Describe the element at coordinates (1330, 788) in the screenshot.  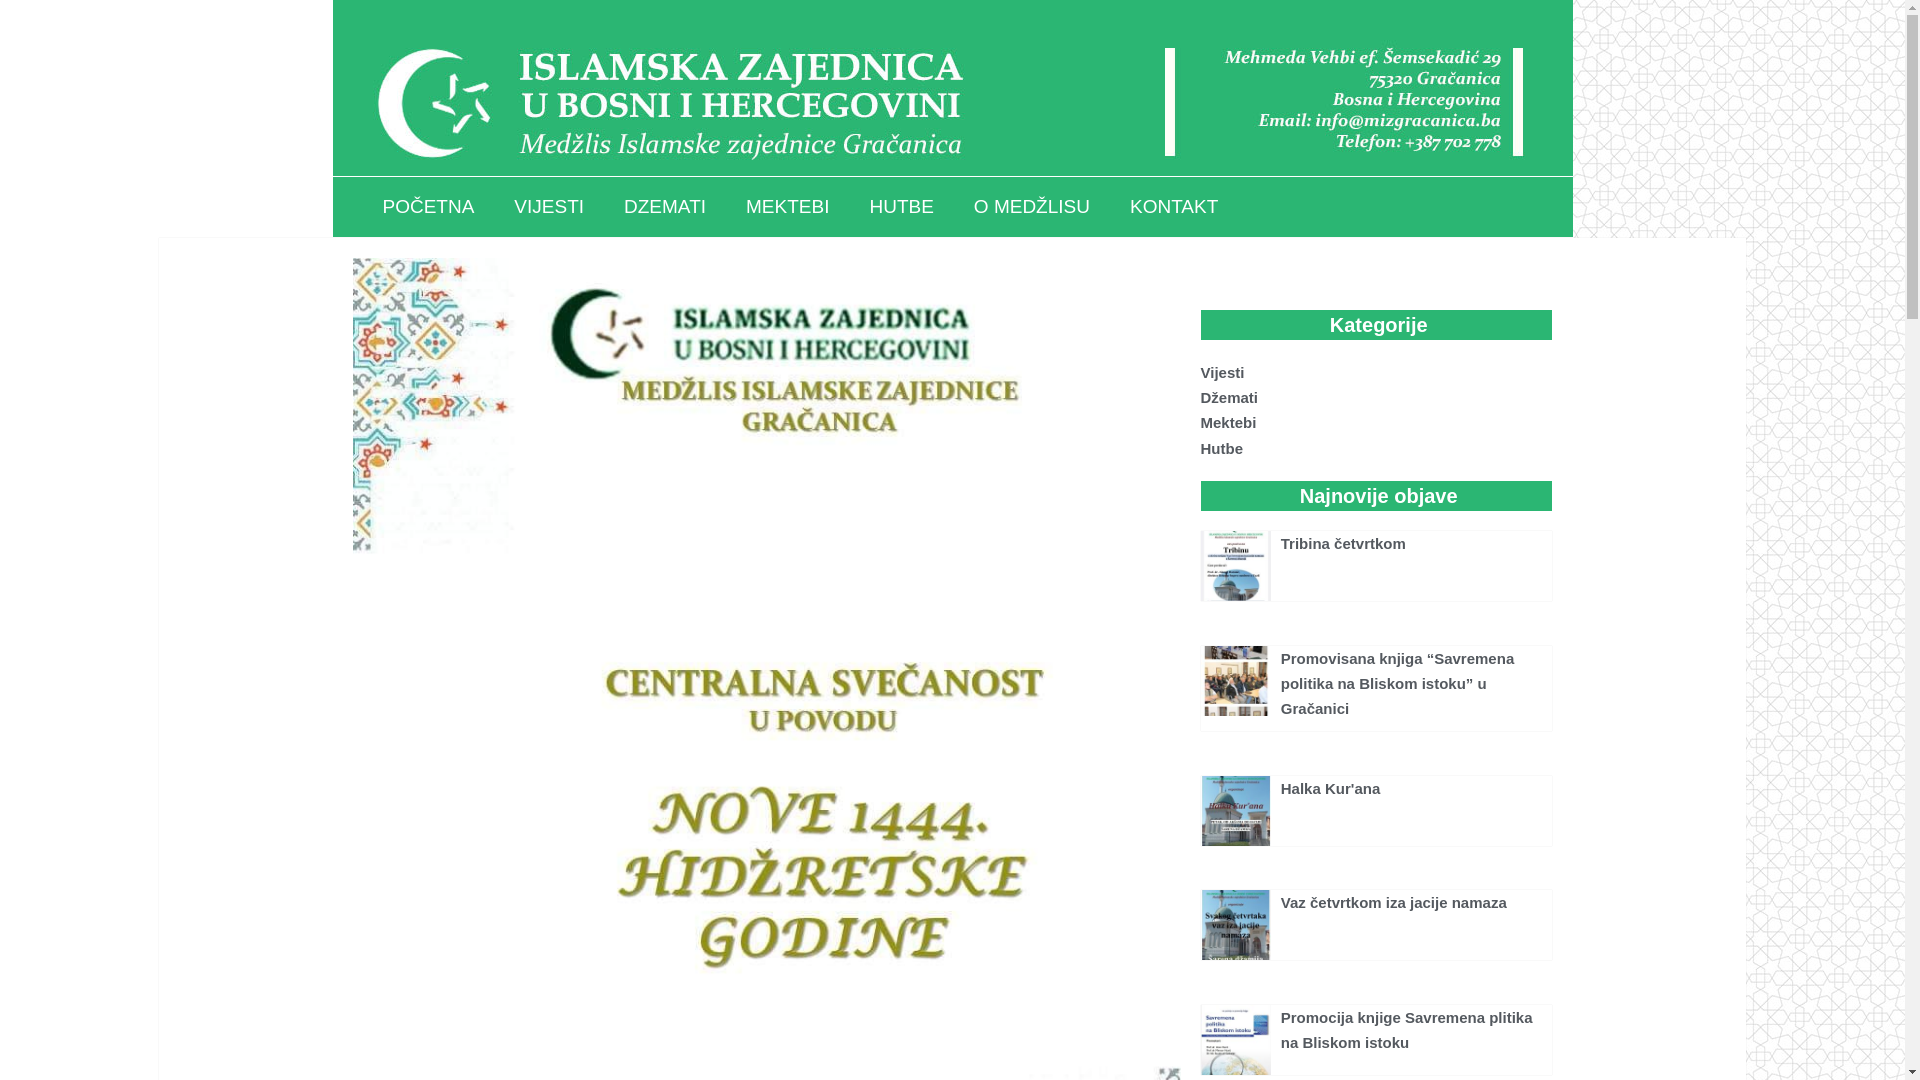
I see `Halka Kur'ana` at that location.